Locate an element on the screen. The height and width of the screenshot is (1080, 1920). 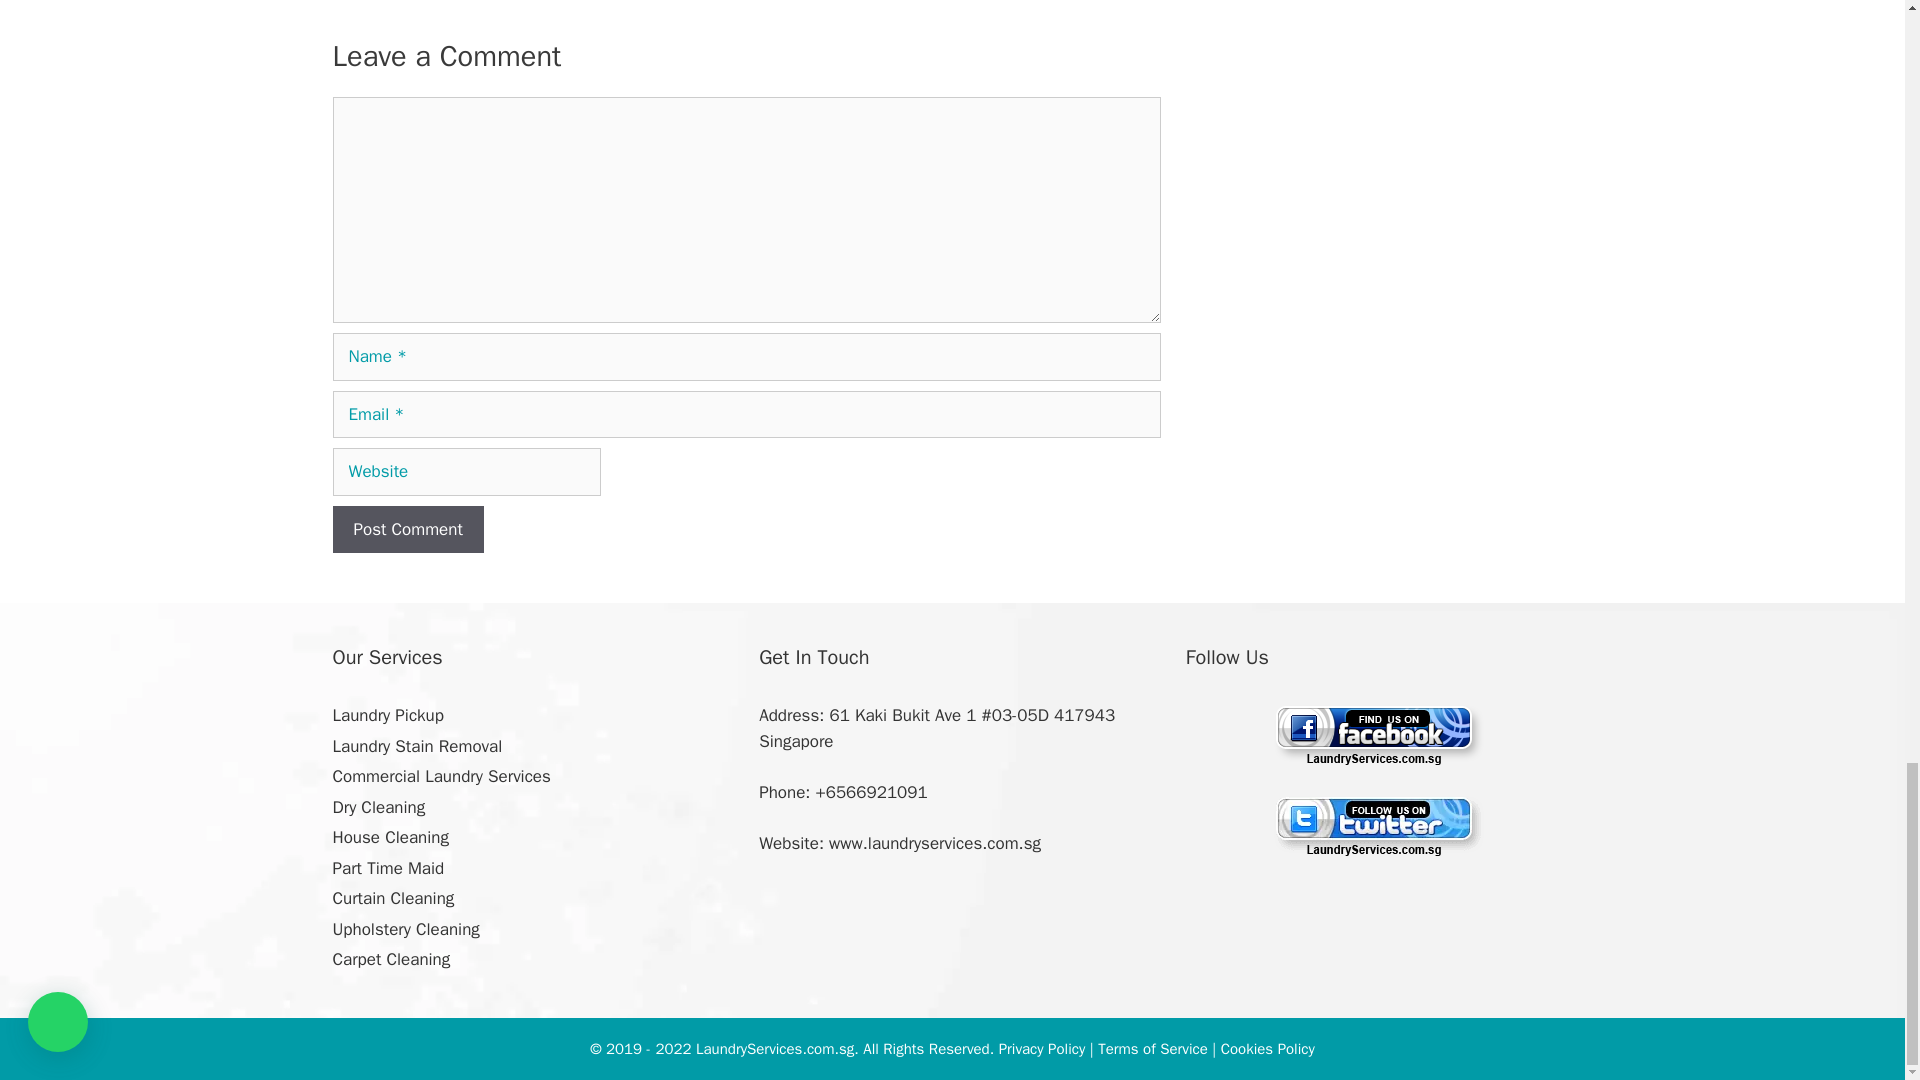
Part Time Maid is located at coordinates (388, 868).